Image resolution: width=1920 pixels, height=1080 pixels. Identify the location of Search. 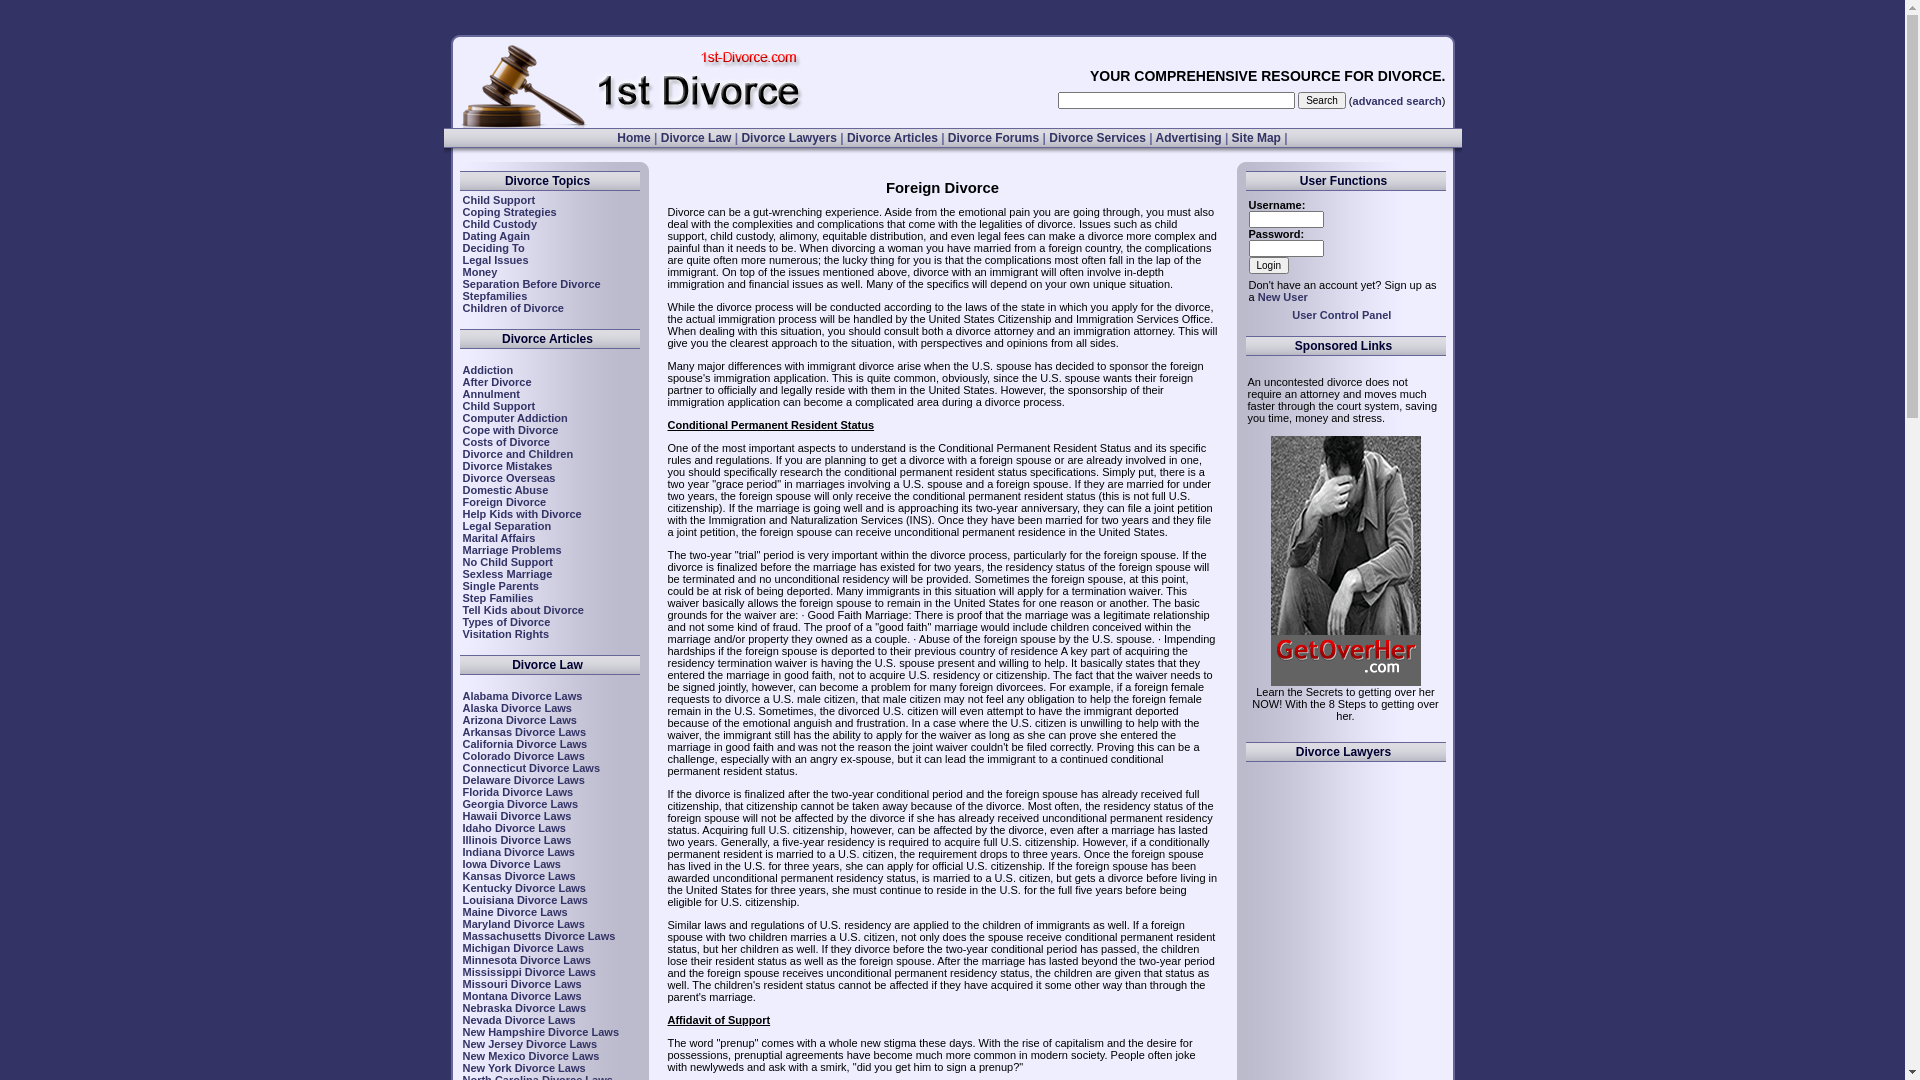
(1322, 100).